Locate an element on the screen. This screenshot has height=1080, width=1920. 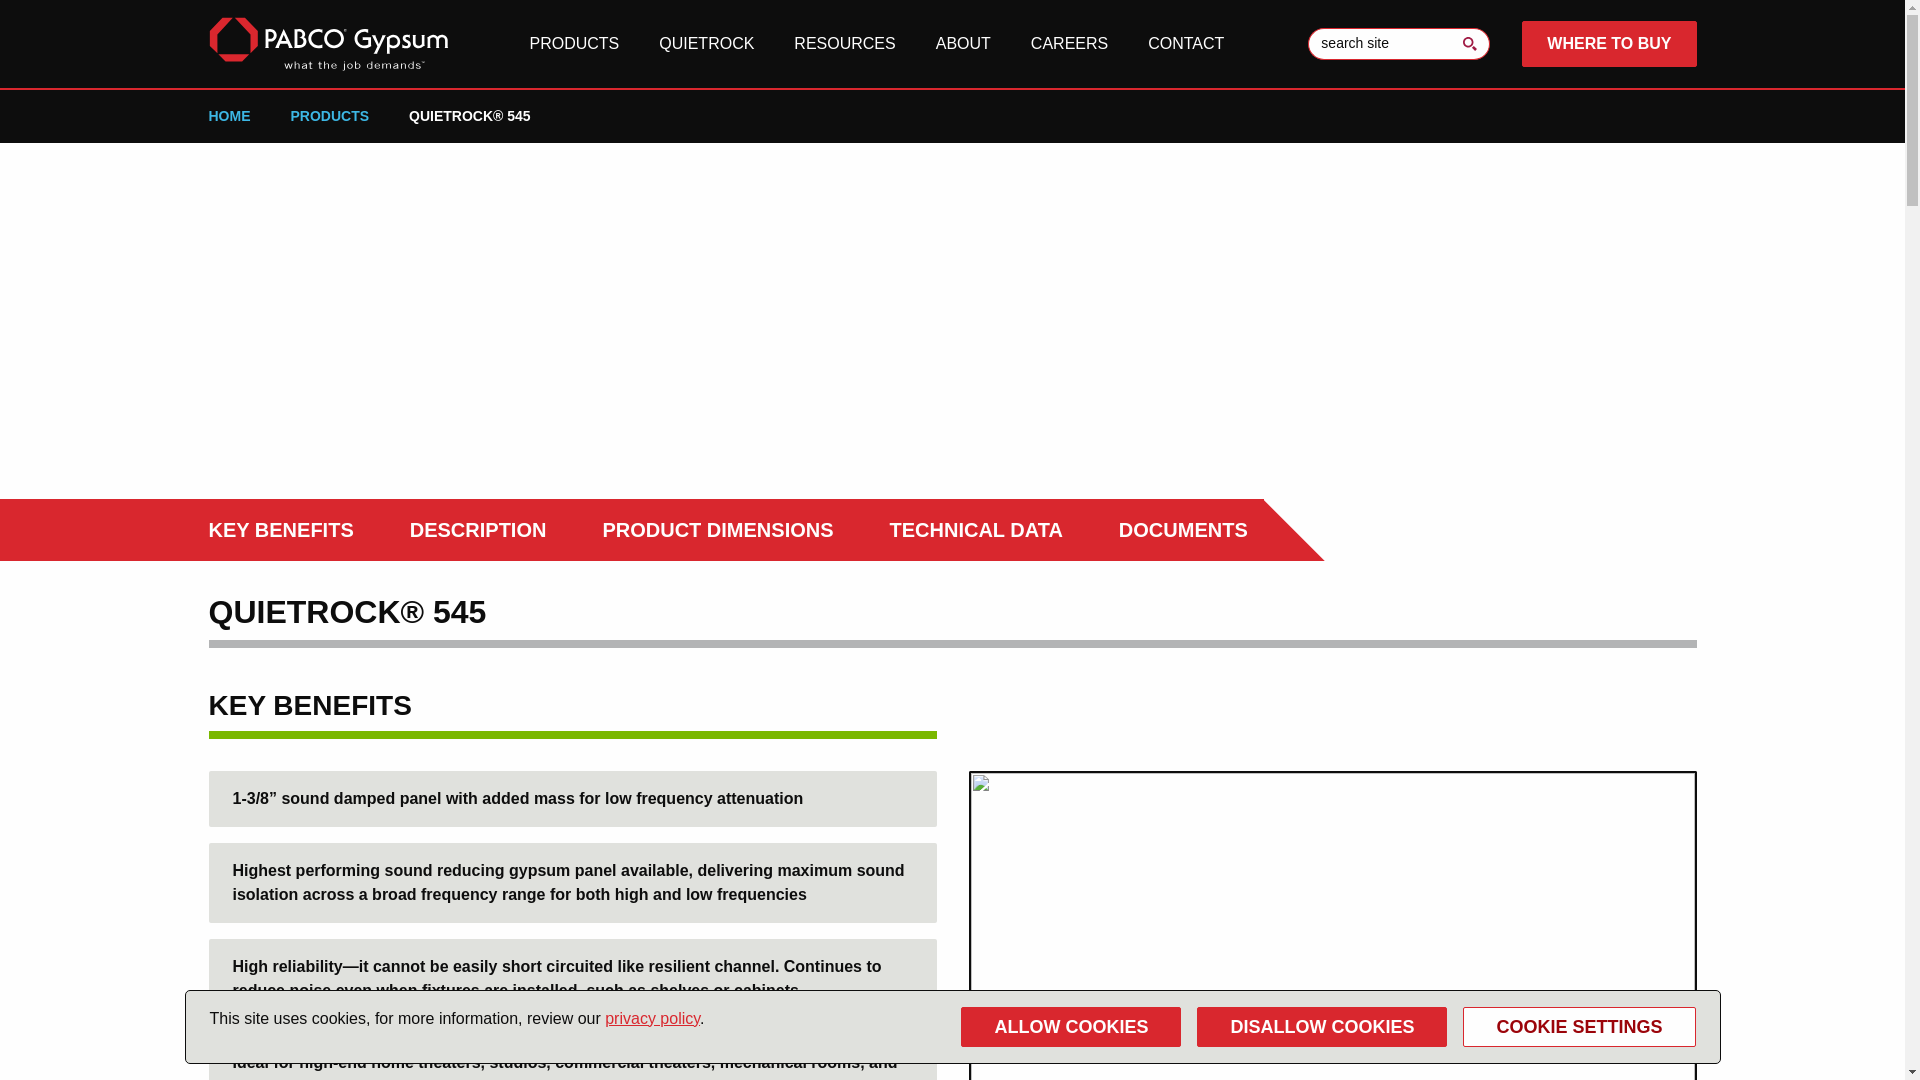
DOCUMENTS is located at coordinates (1184, 530).